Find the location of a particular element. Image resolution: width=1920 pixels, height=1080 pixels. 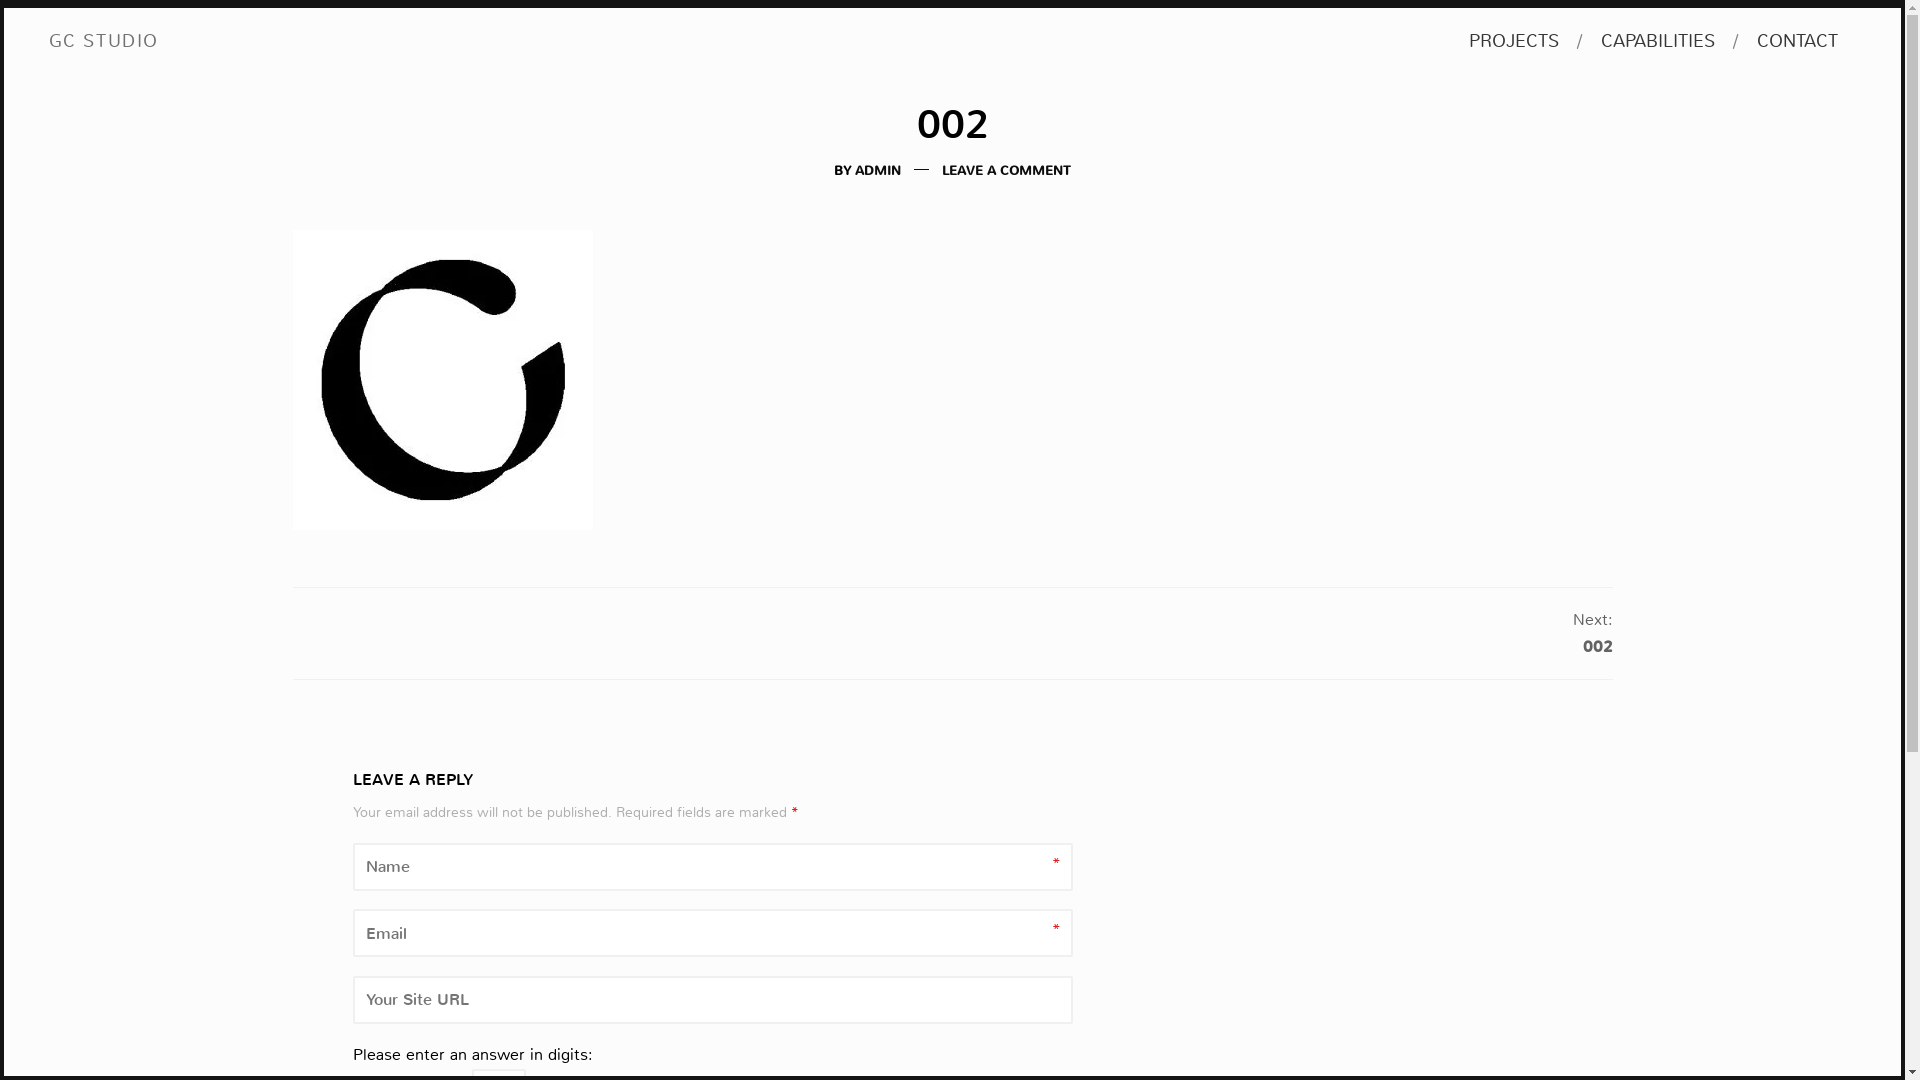

002 is located at coordinates (1597, 646).